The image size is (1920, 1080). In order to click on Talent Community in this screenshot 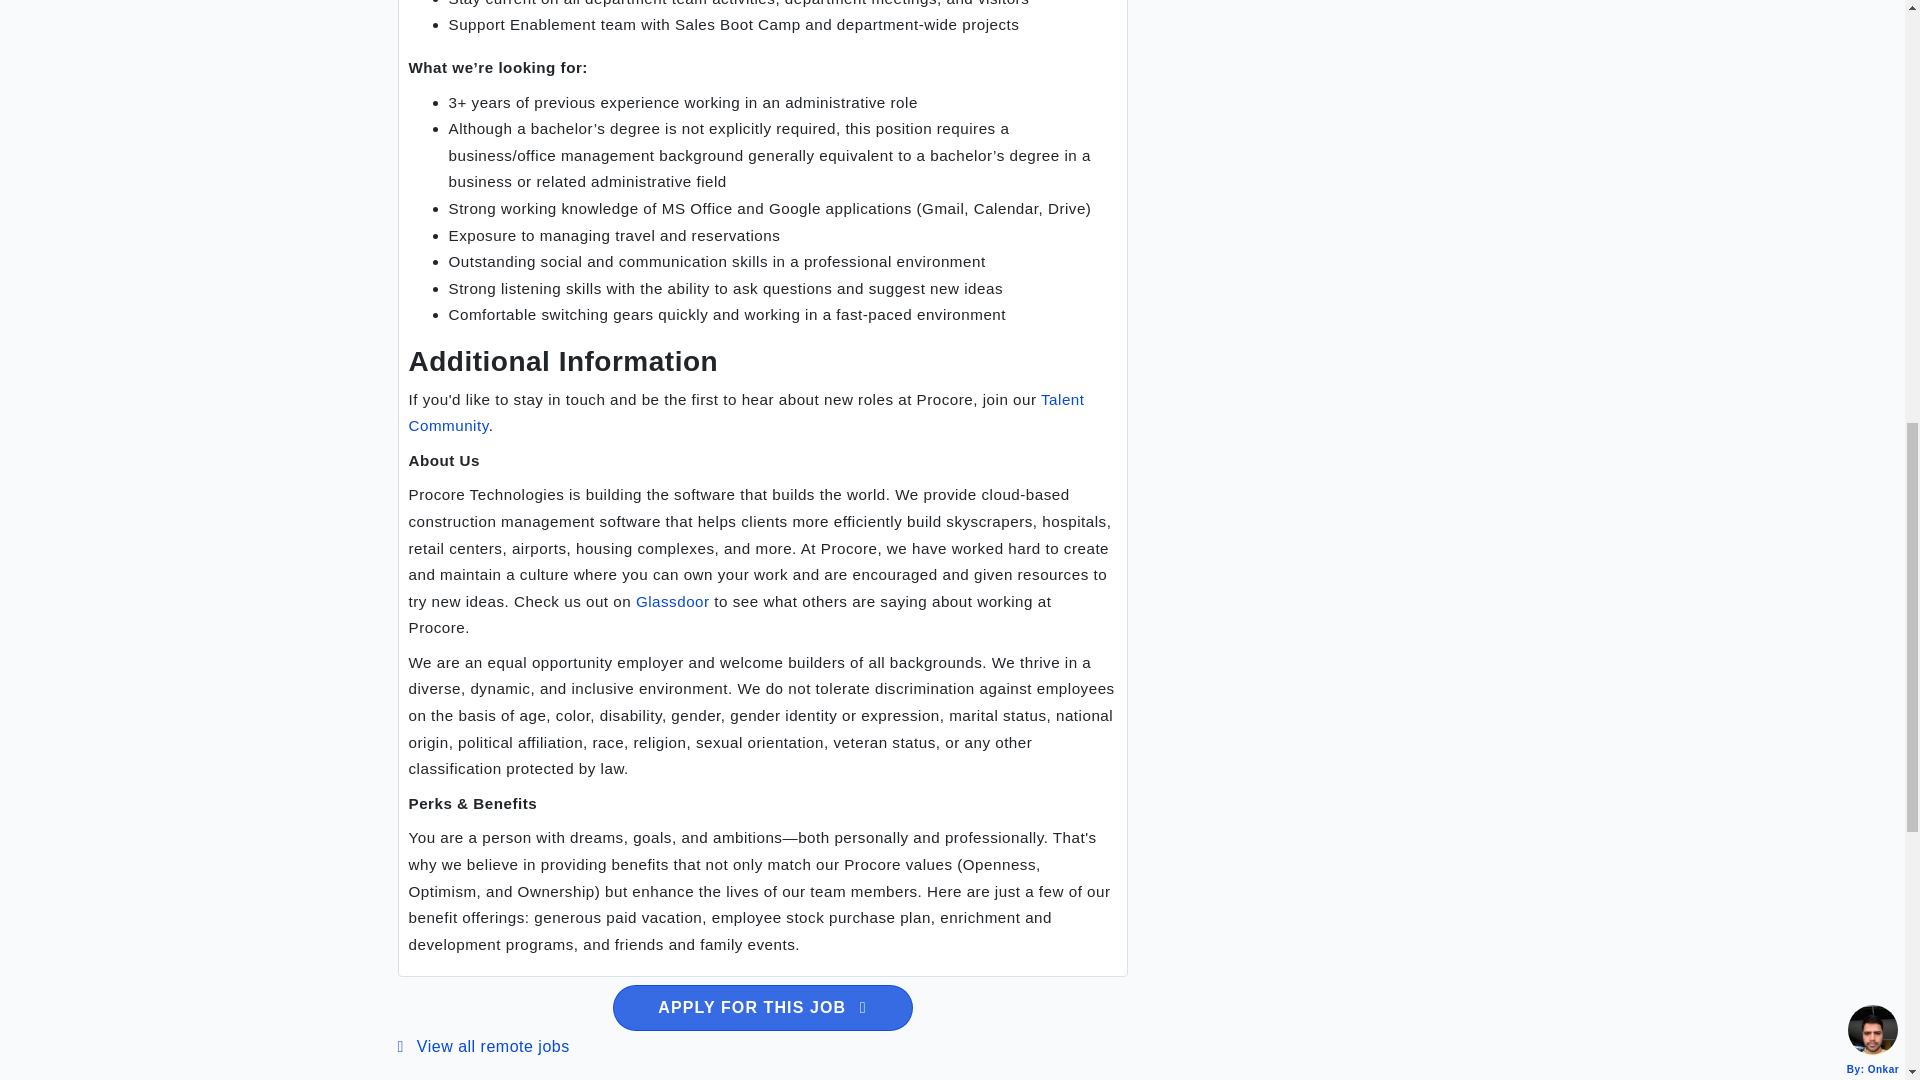, I will do `click(746, 412)`.